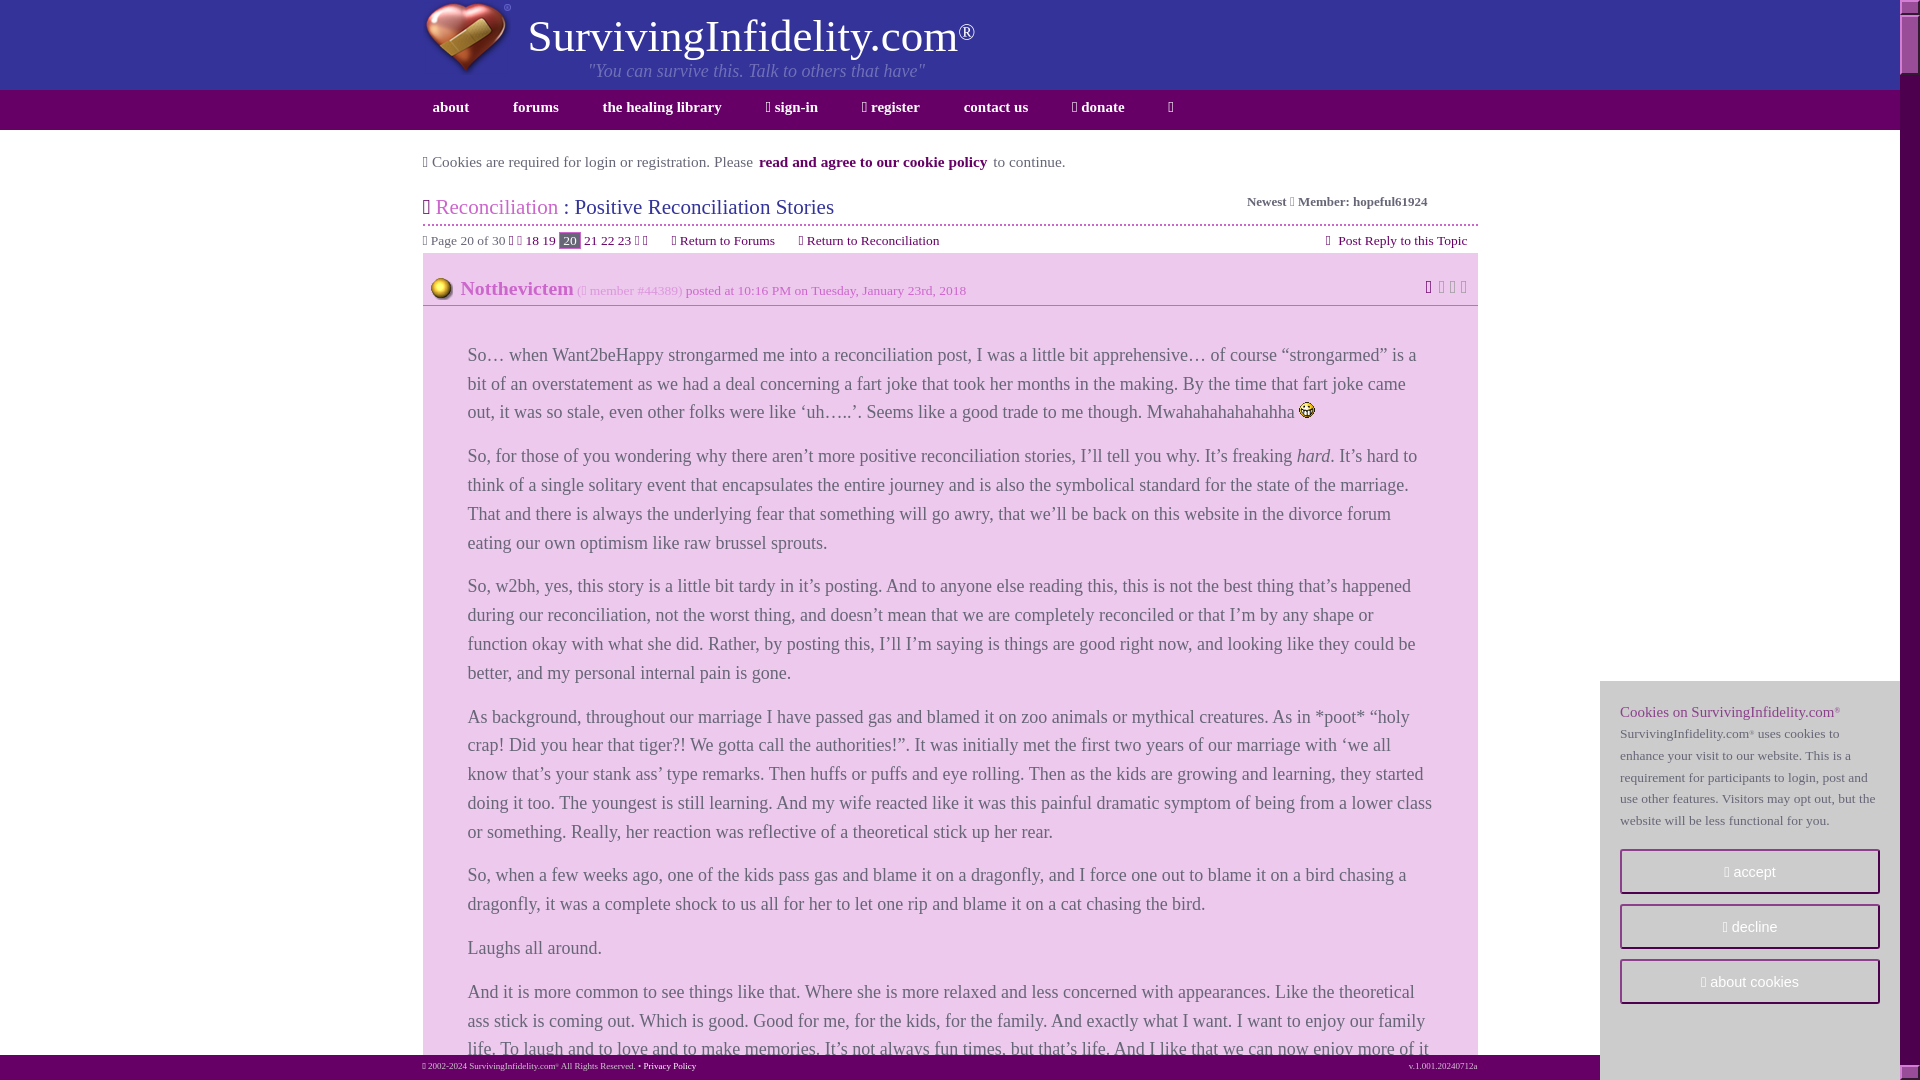  Describe the element at coordinates (536, 109) in the screenshot. I see `forums` at that location.